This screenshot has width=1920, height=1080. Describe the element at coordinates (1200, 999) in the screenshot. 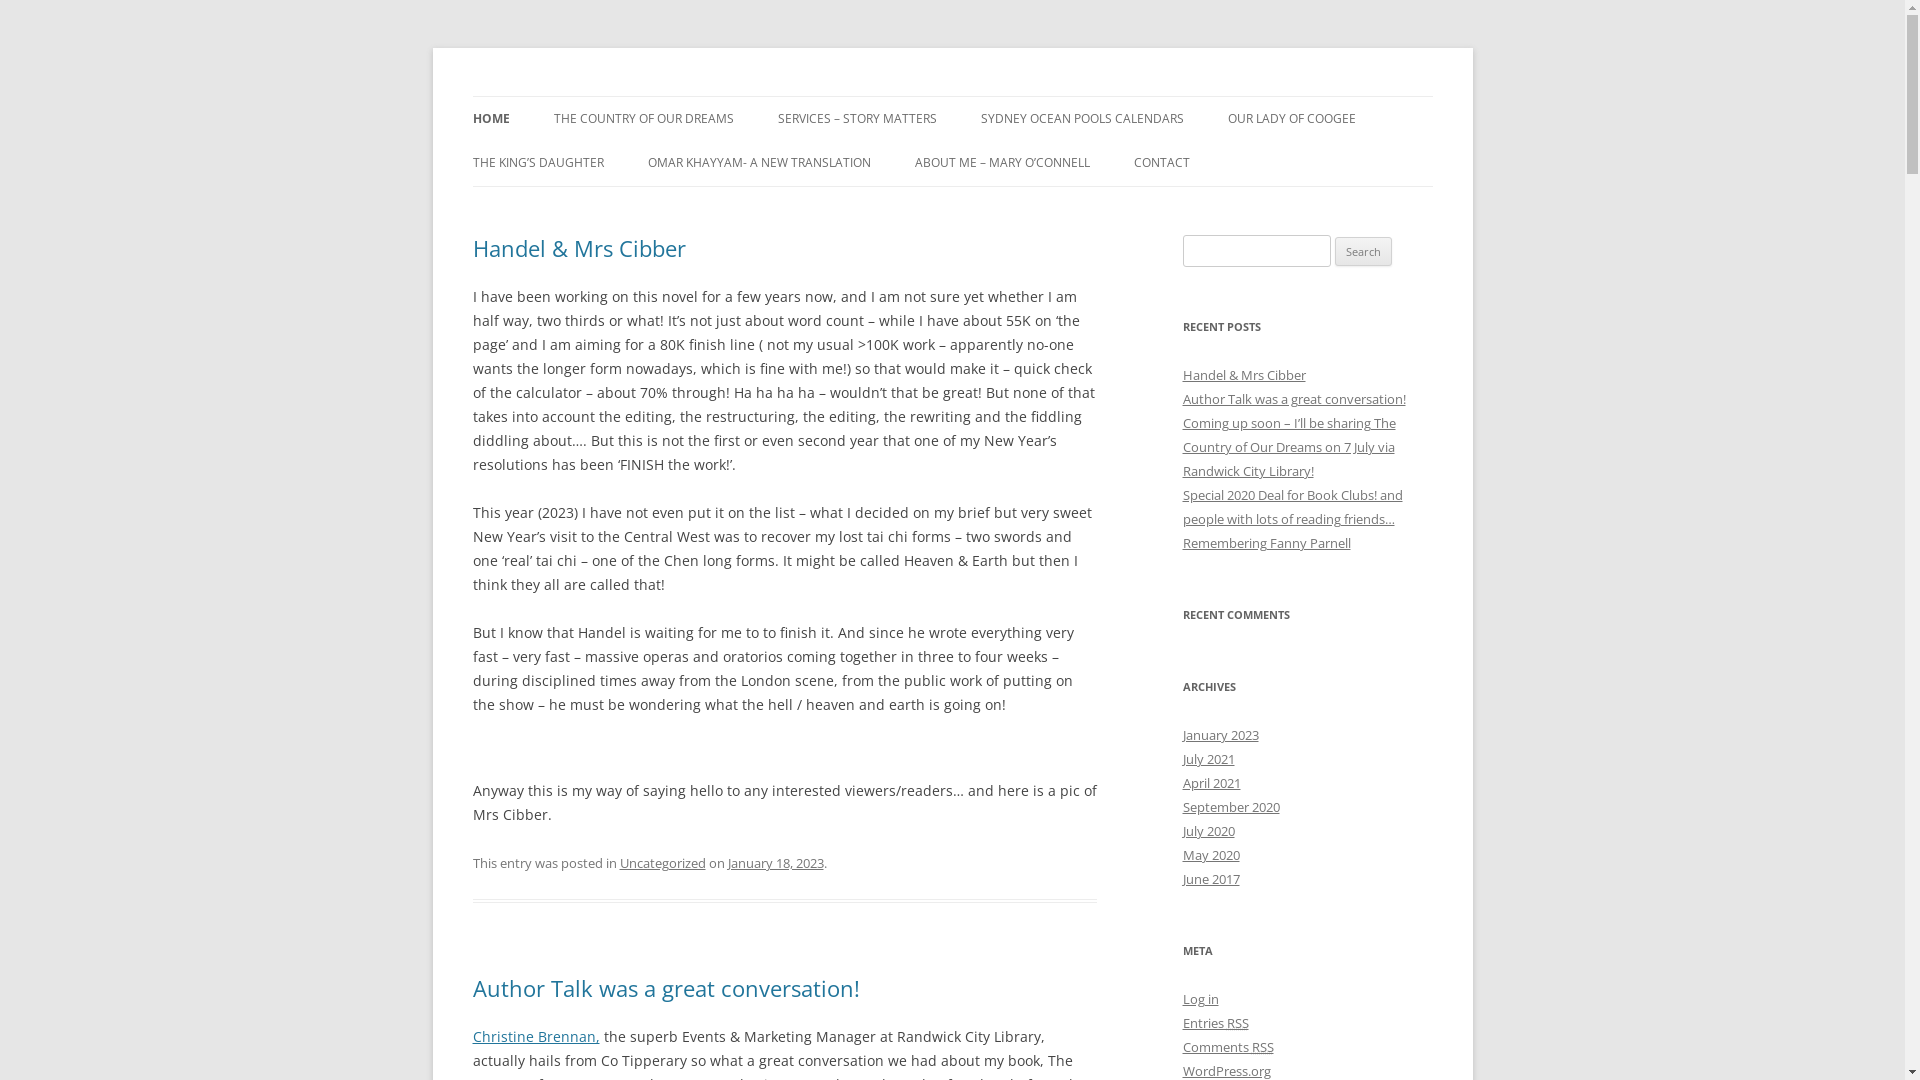

I see `Log in` at that location.